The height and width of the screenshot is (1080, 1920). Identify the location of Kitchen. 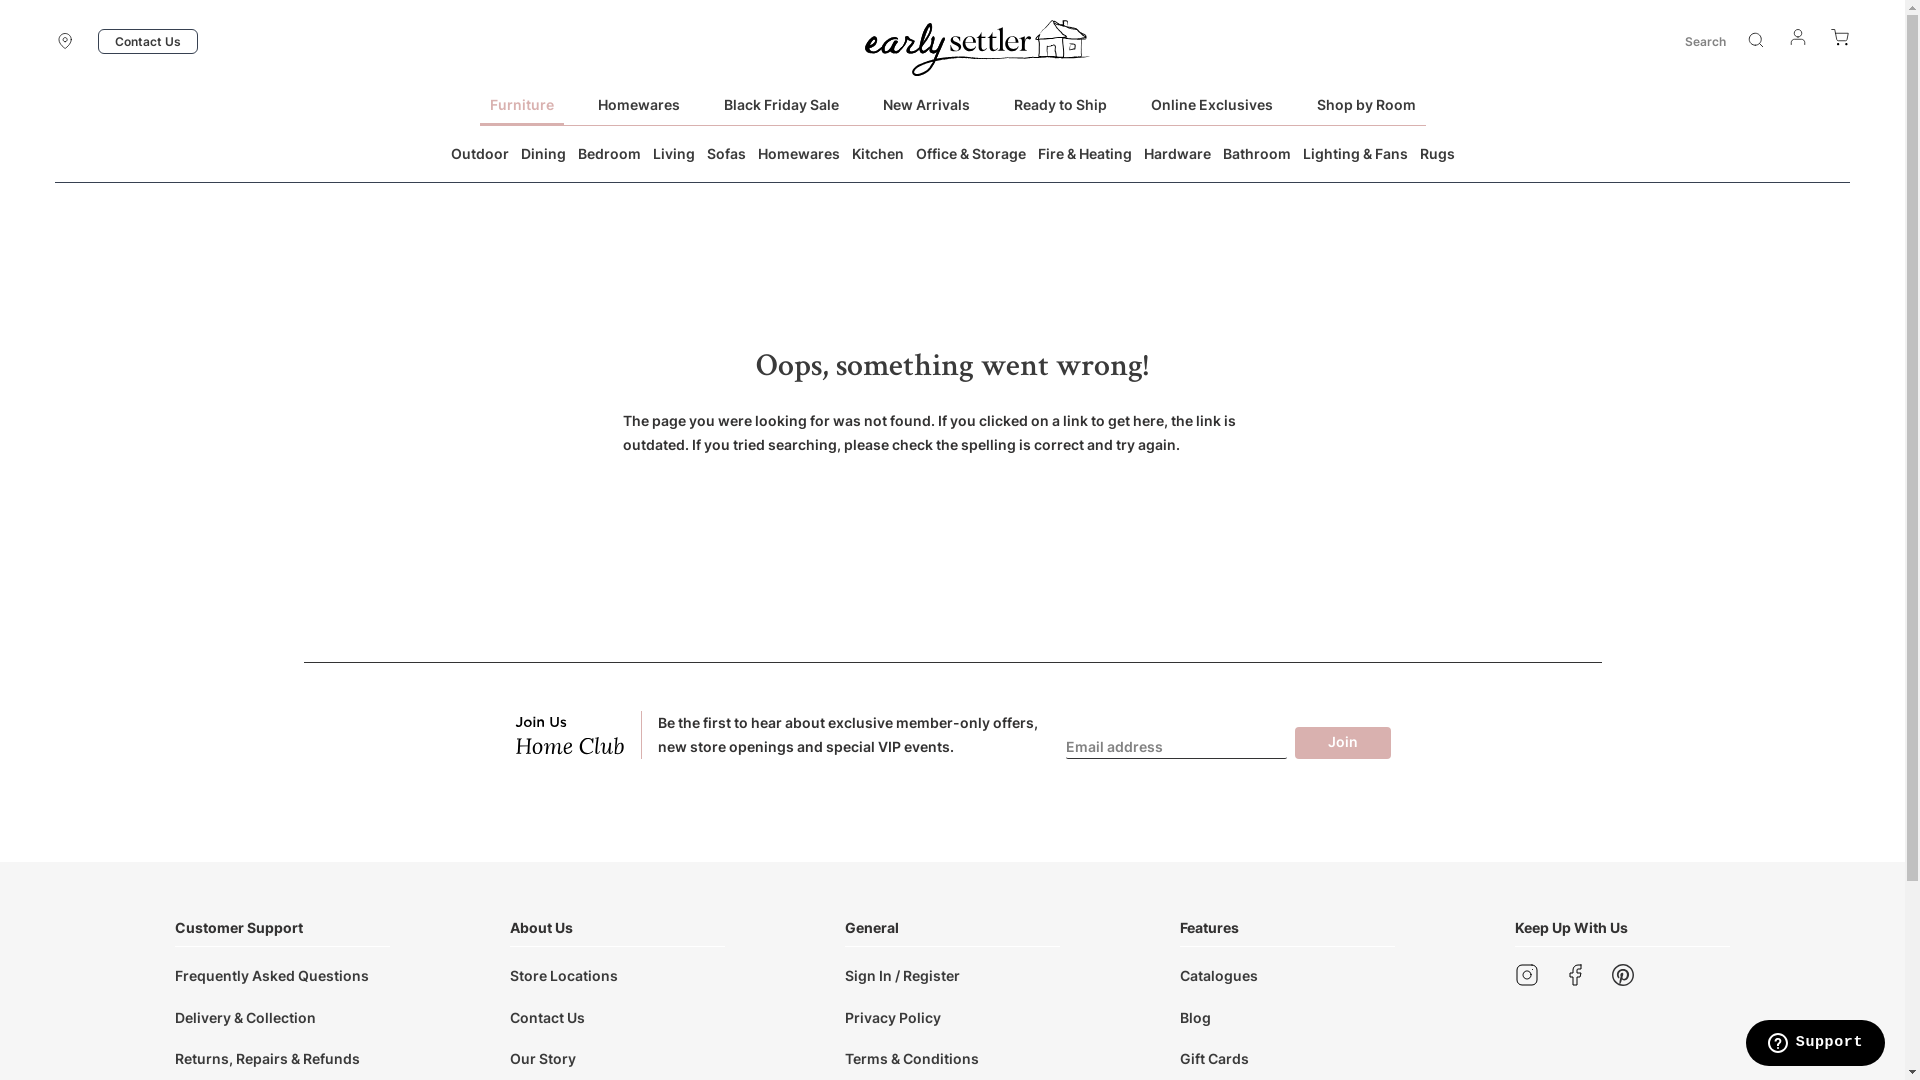
(878, 154).